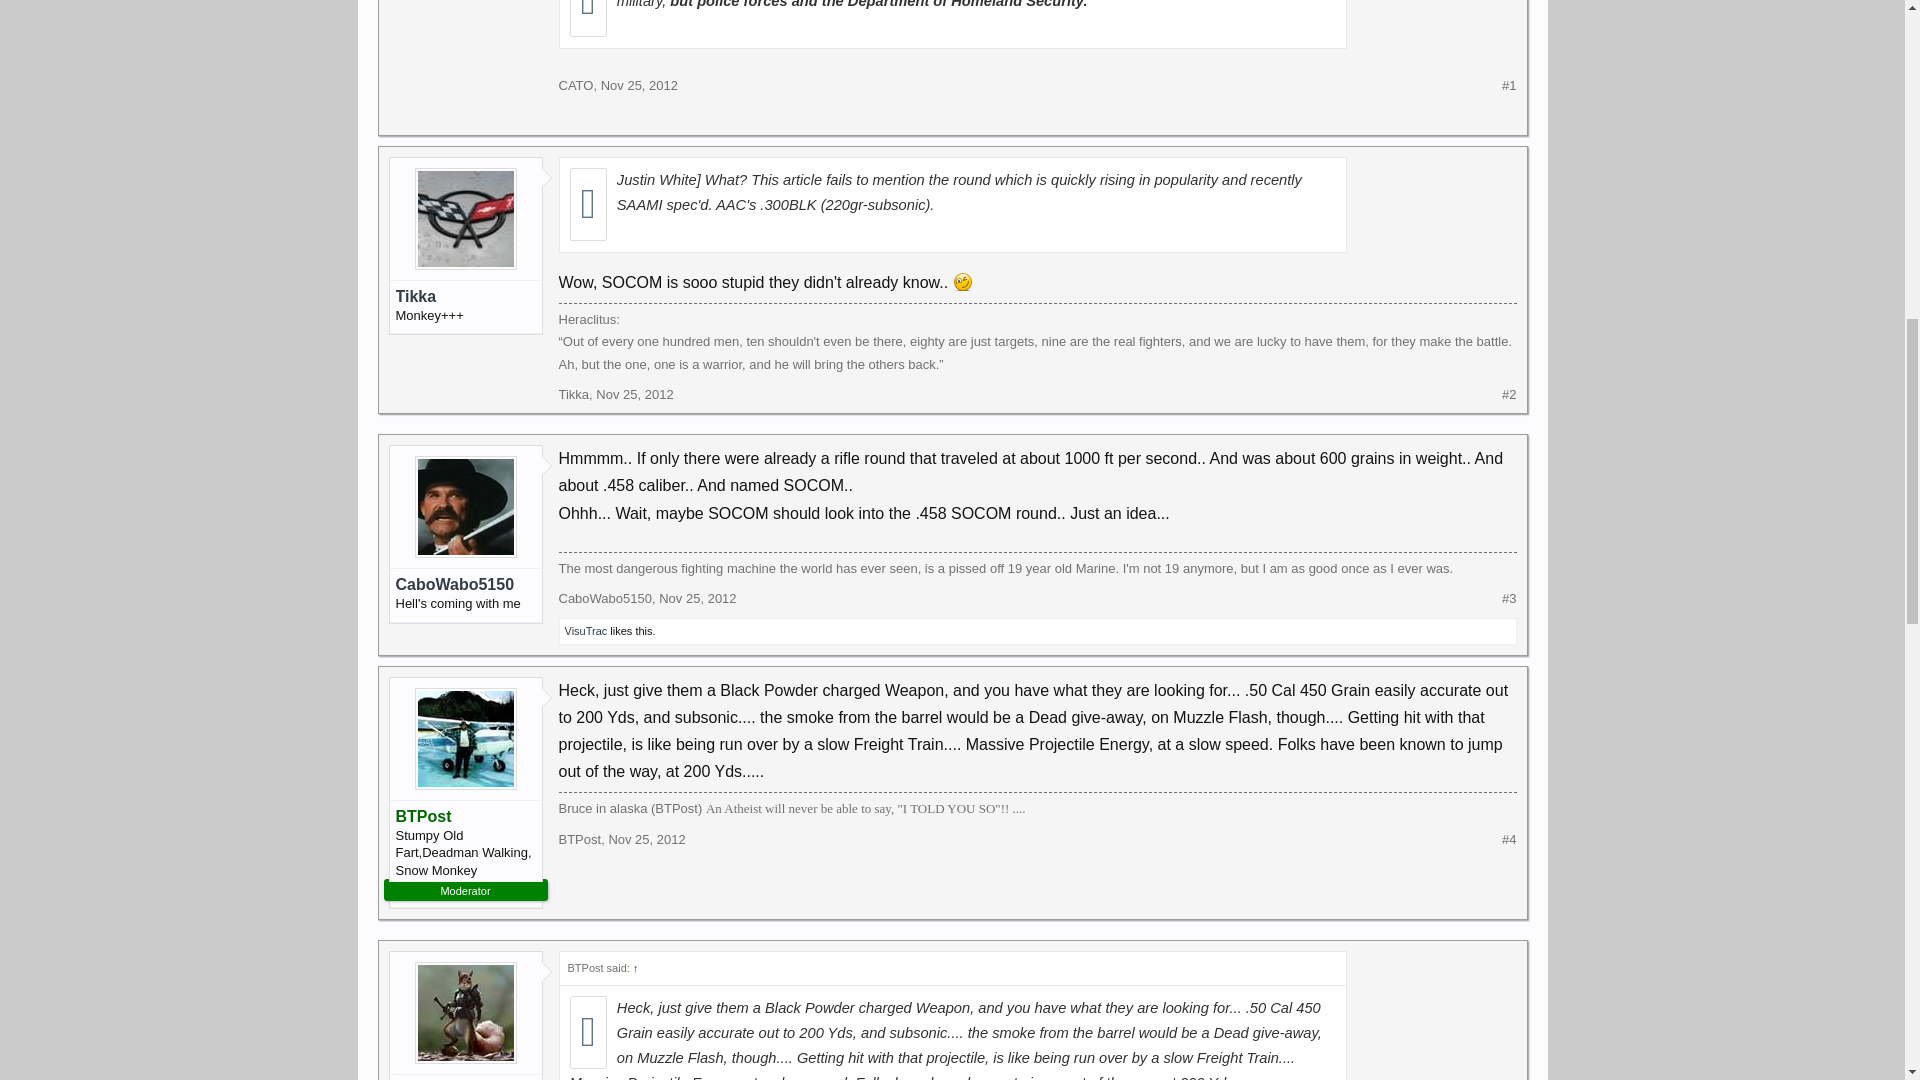 The image size is (1920, 1080). Describe the element at coordinates (696, 598) in the screenshot. I see `Nov 25, 2012` at that location.